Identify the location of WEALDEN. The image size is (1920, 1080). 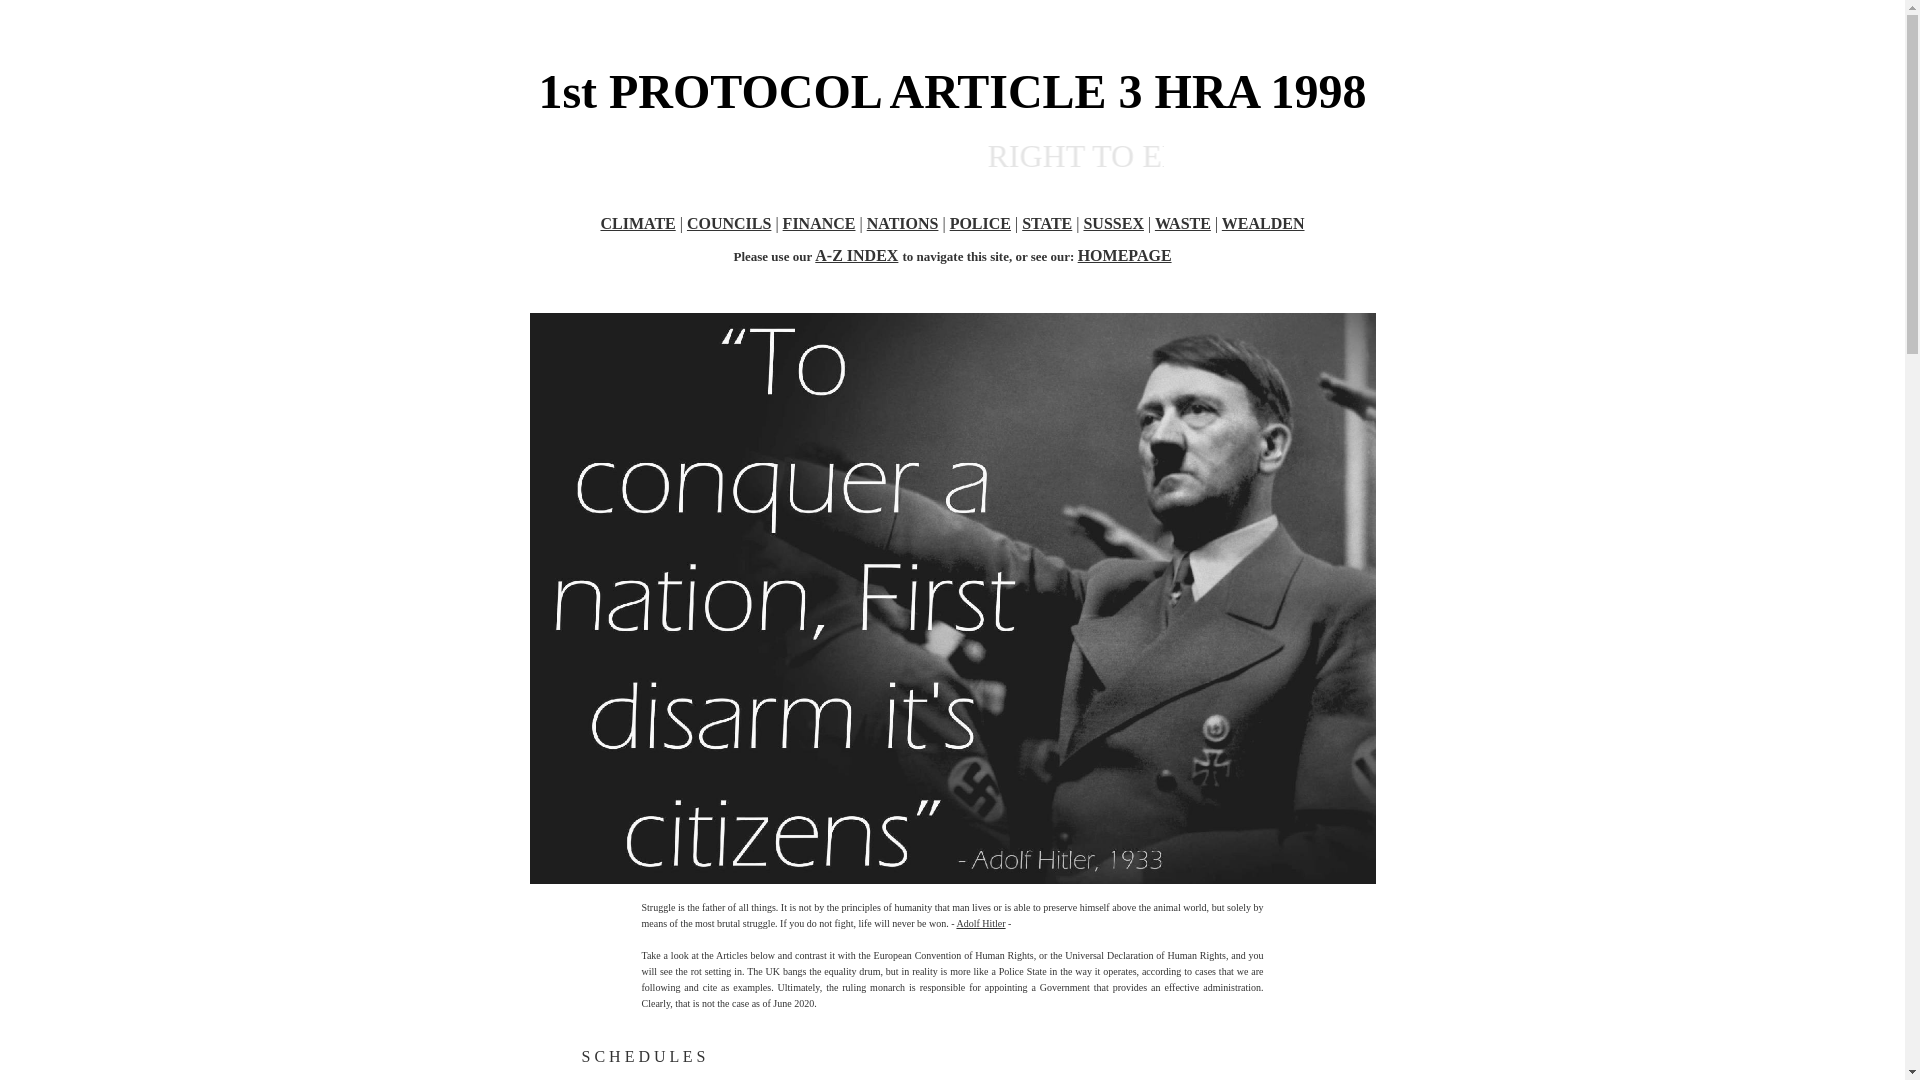
(1263, 223).